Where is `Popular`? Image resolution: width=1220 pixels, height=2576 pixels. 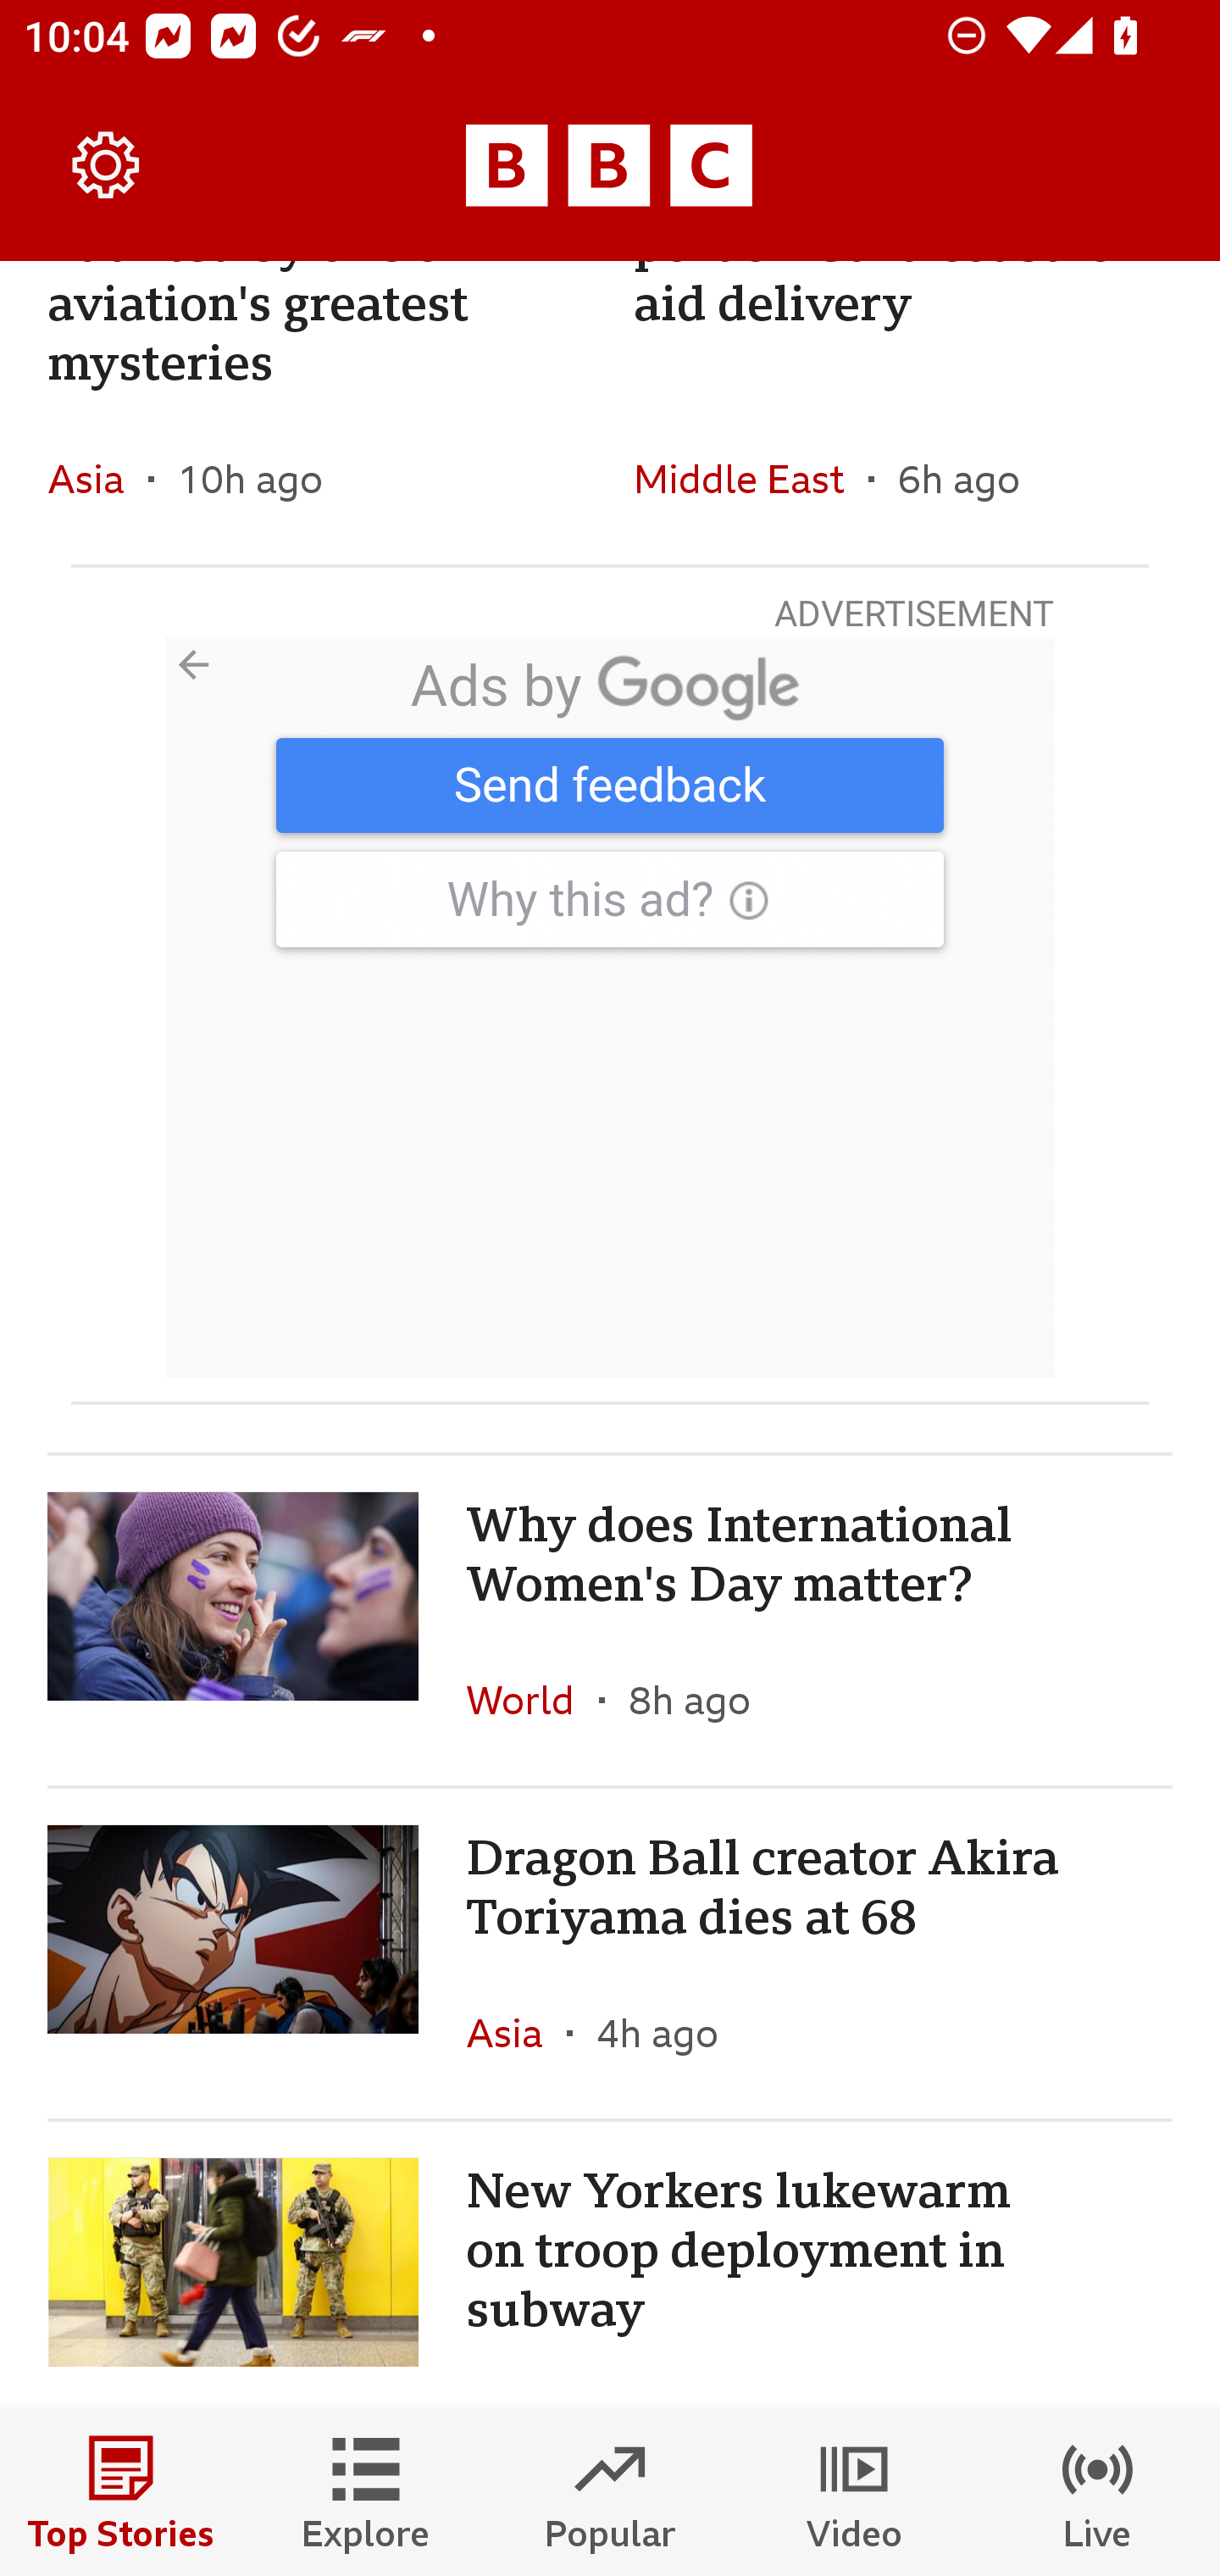 Popular is located at coordinates (610, 2493).